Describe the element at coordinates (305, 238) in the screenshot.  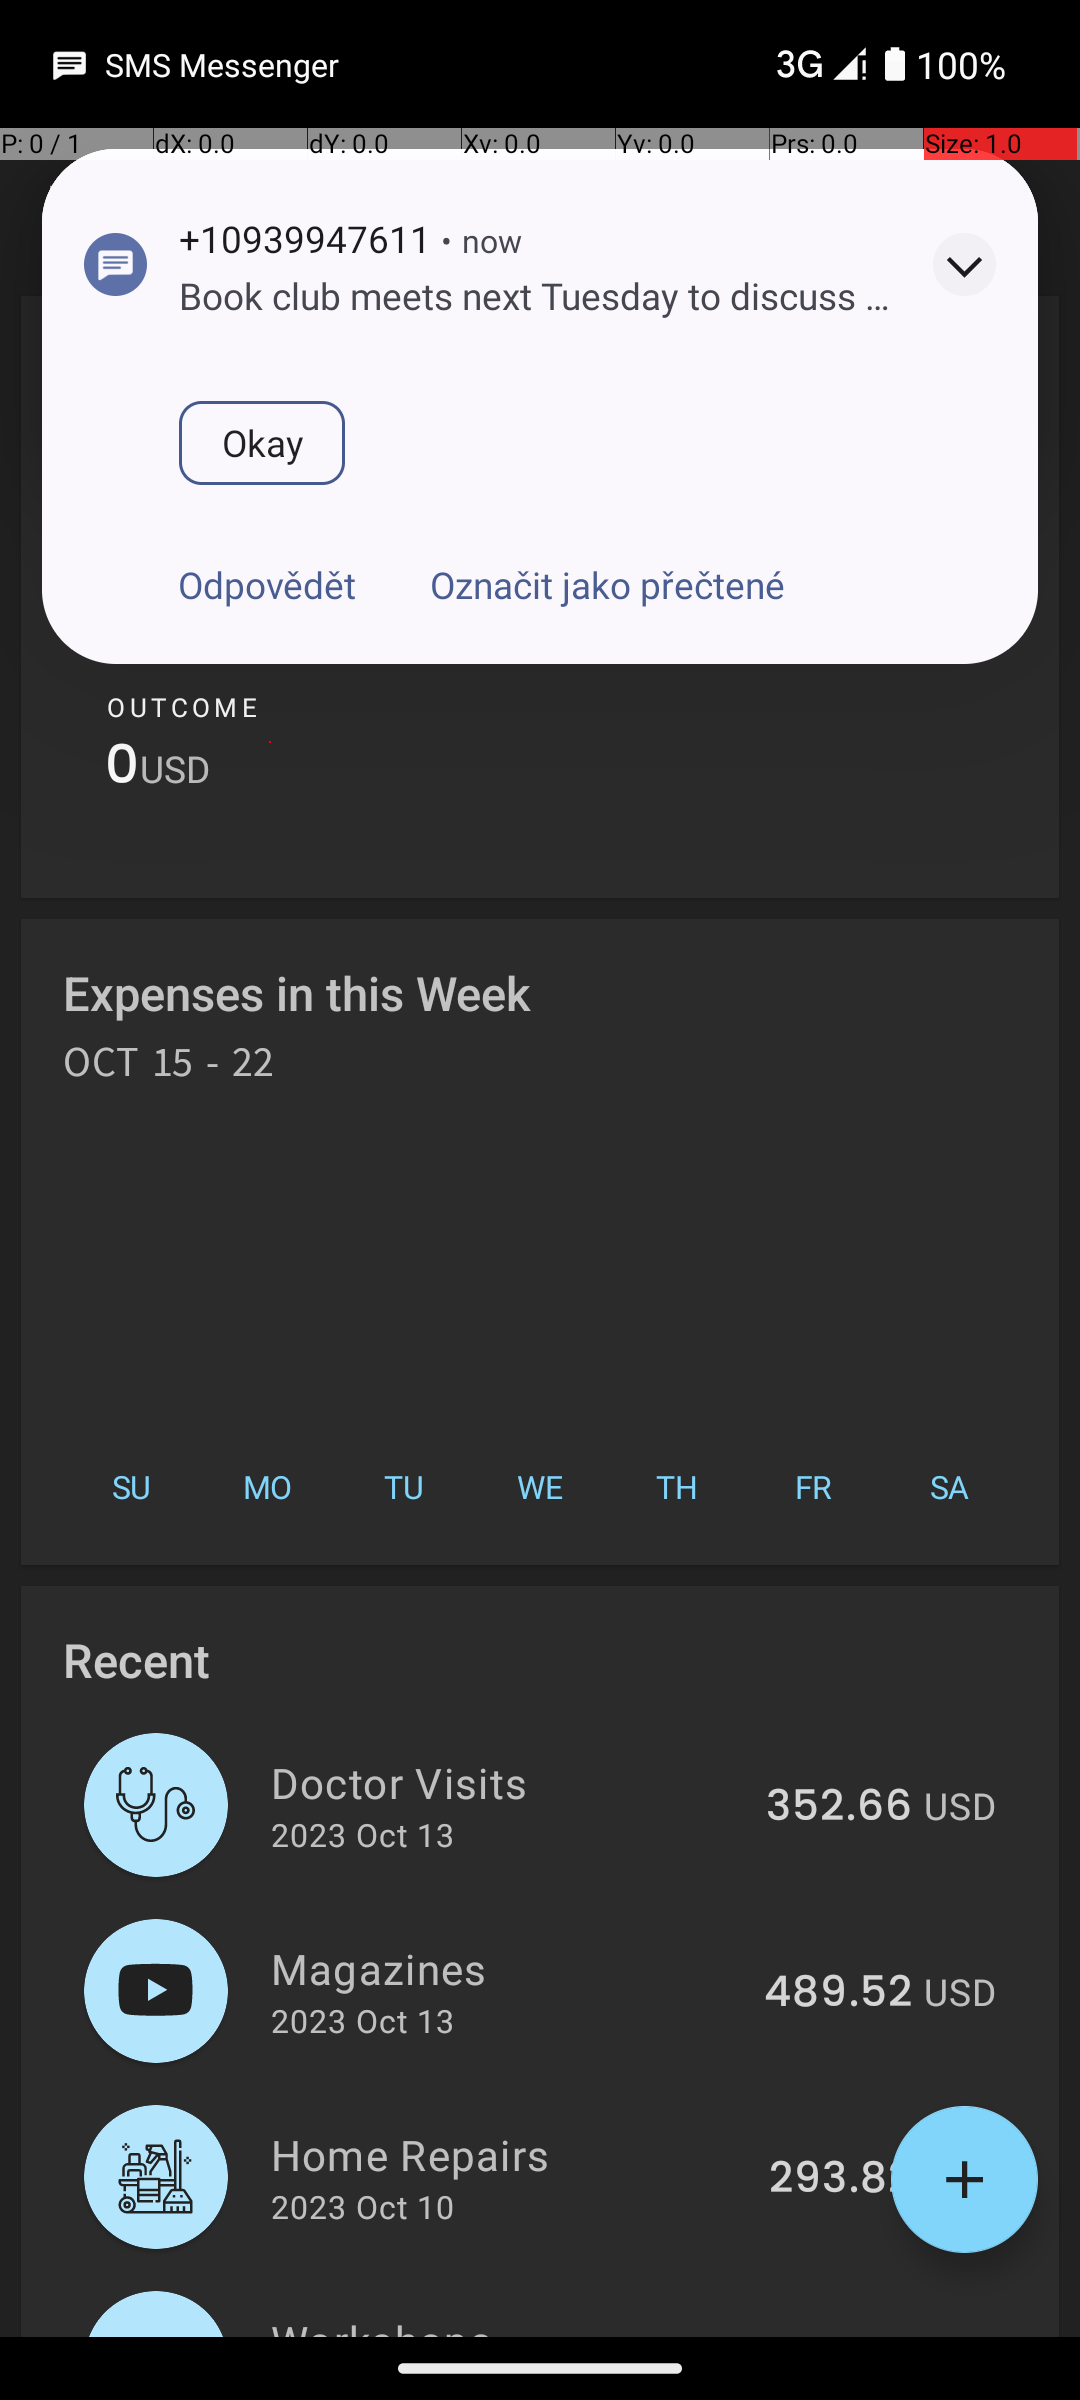
I see `+10939947611` at that location.